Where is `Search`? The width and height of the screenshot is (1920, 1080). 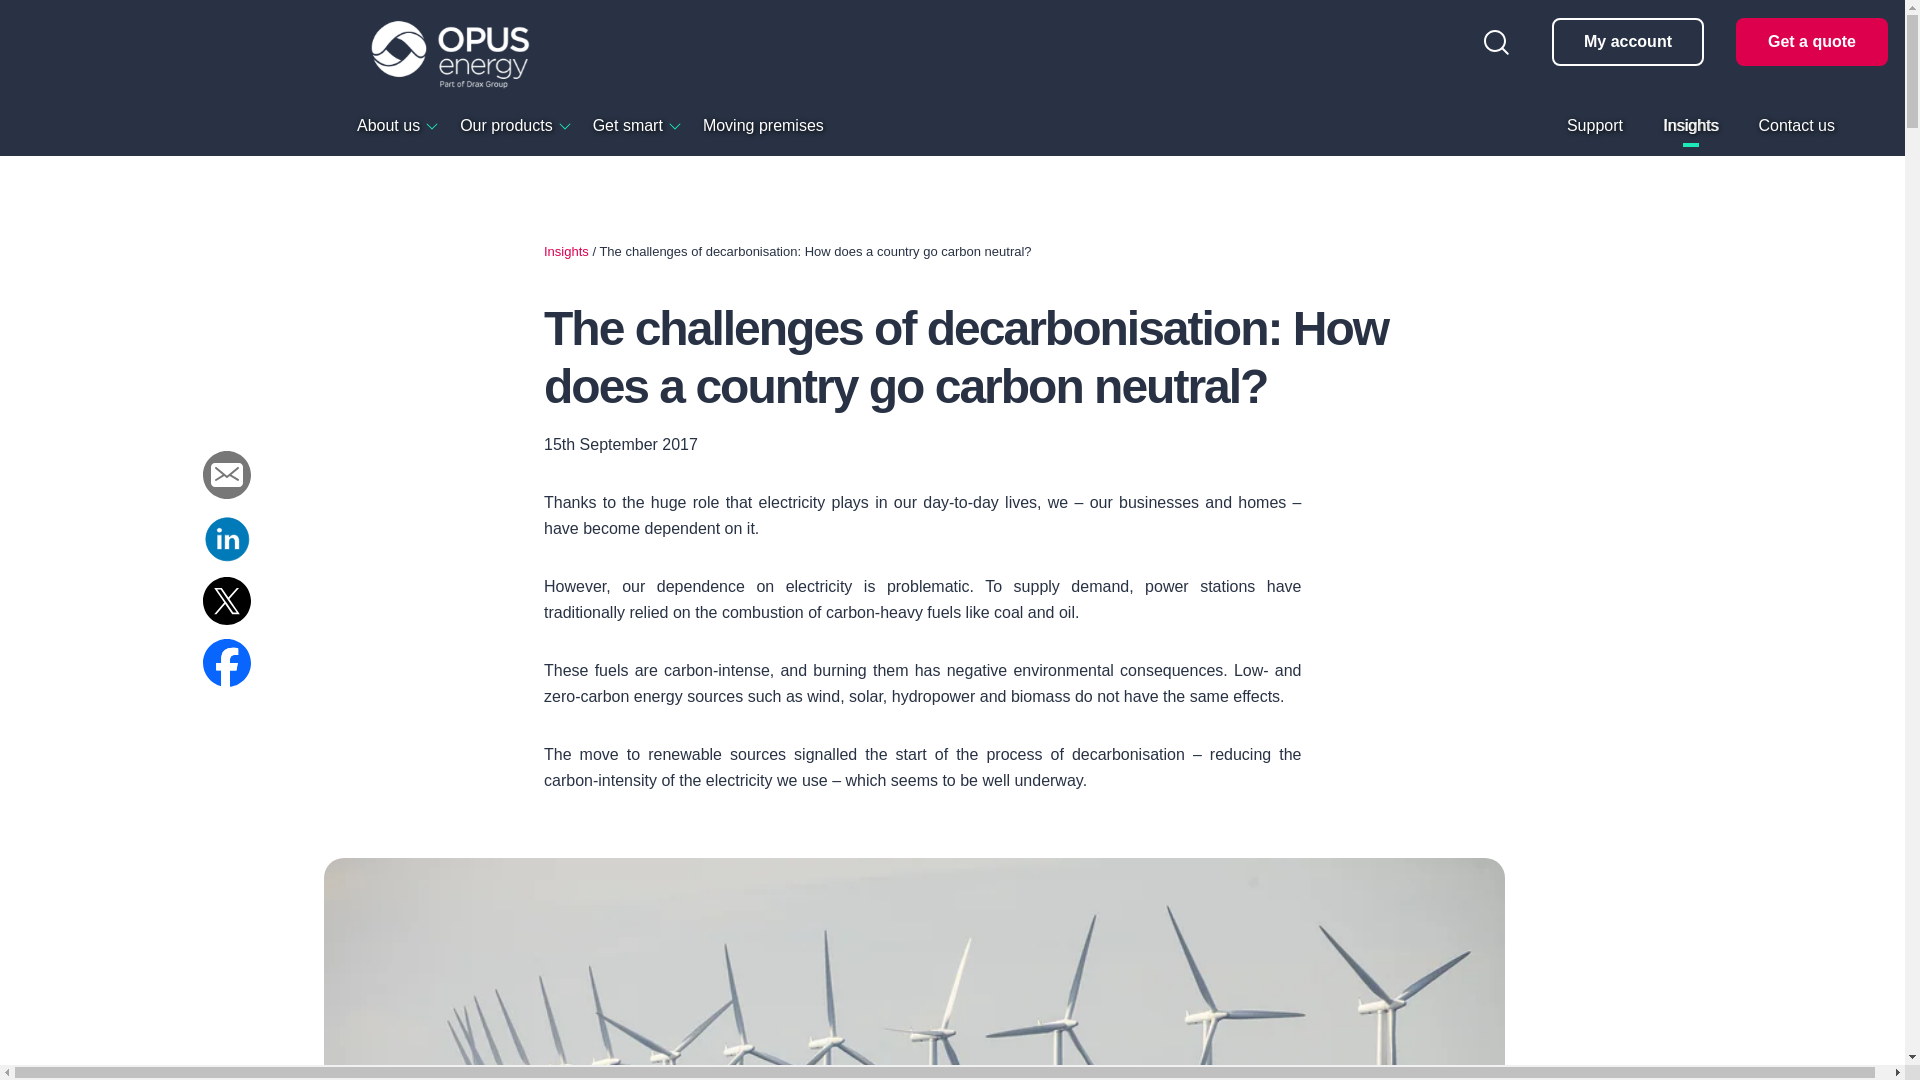 Search is located at coordinates (1496, 42).